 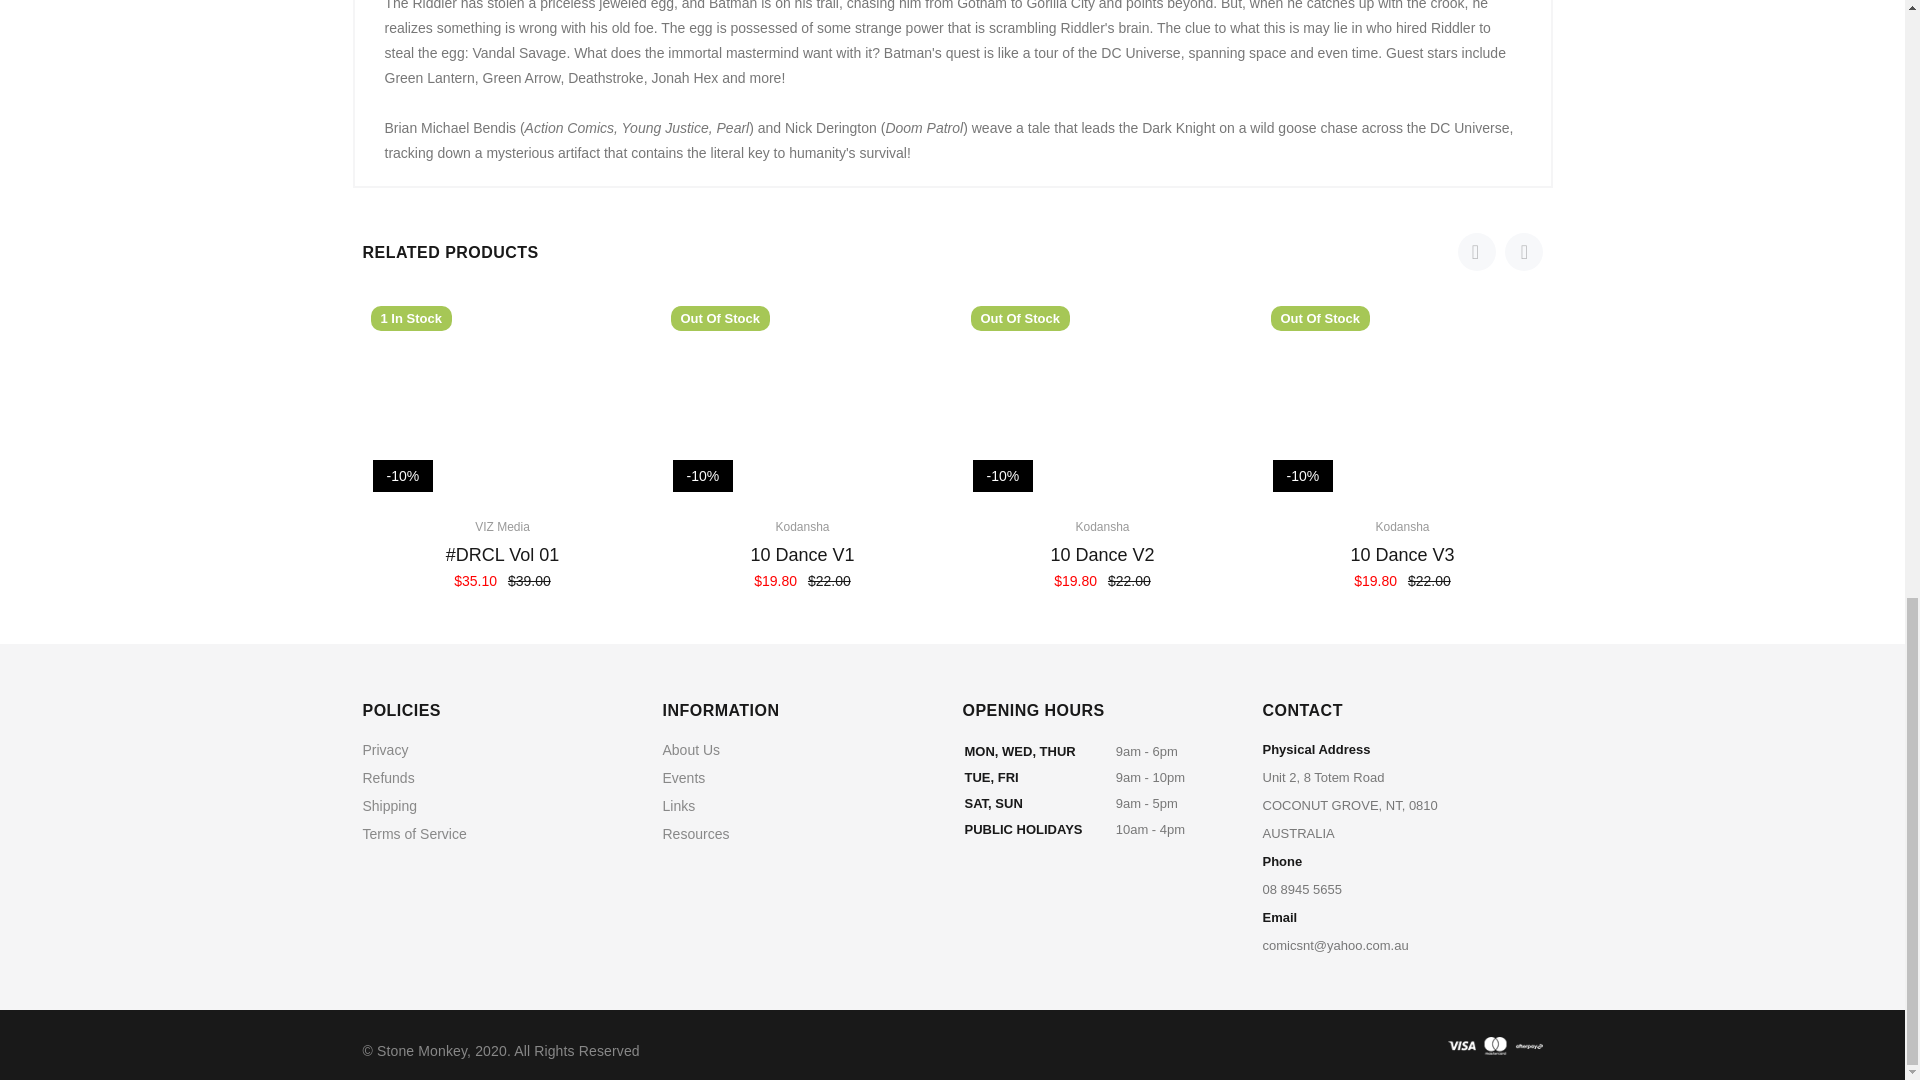 What do you see at coordinates (1102, 526) in the screenshot?
I see `Kodansha` at bounding box center [1102, 526].